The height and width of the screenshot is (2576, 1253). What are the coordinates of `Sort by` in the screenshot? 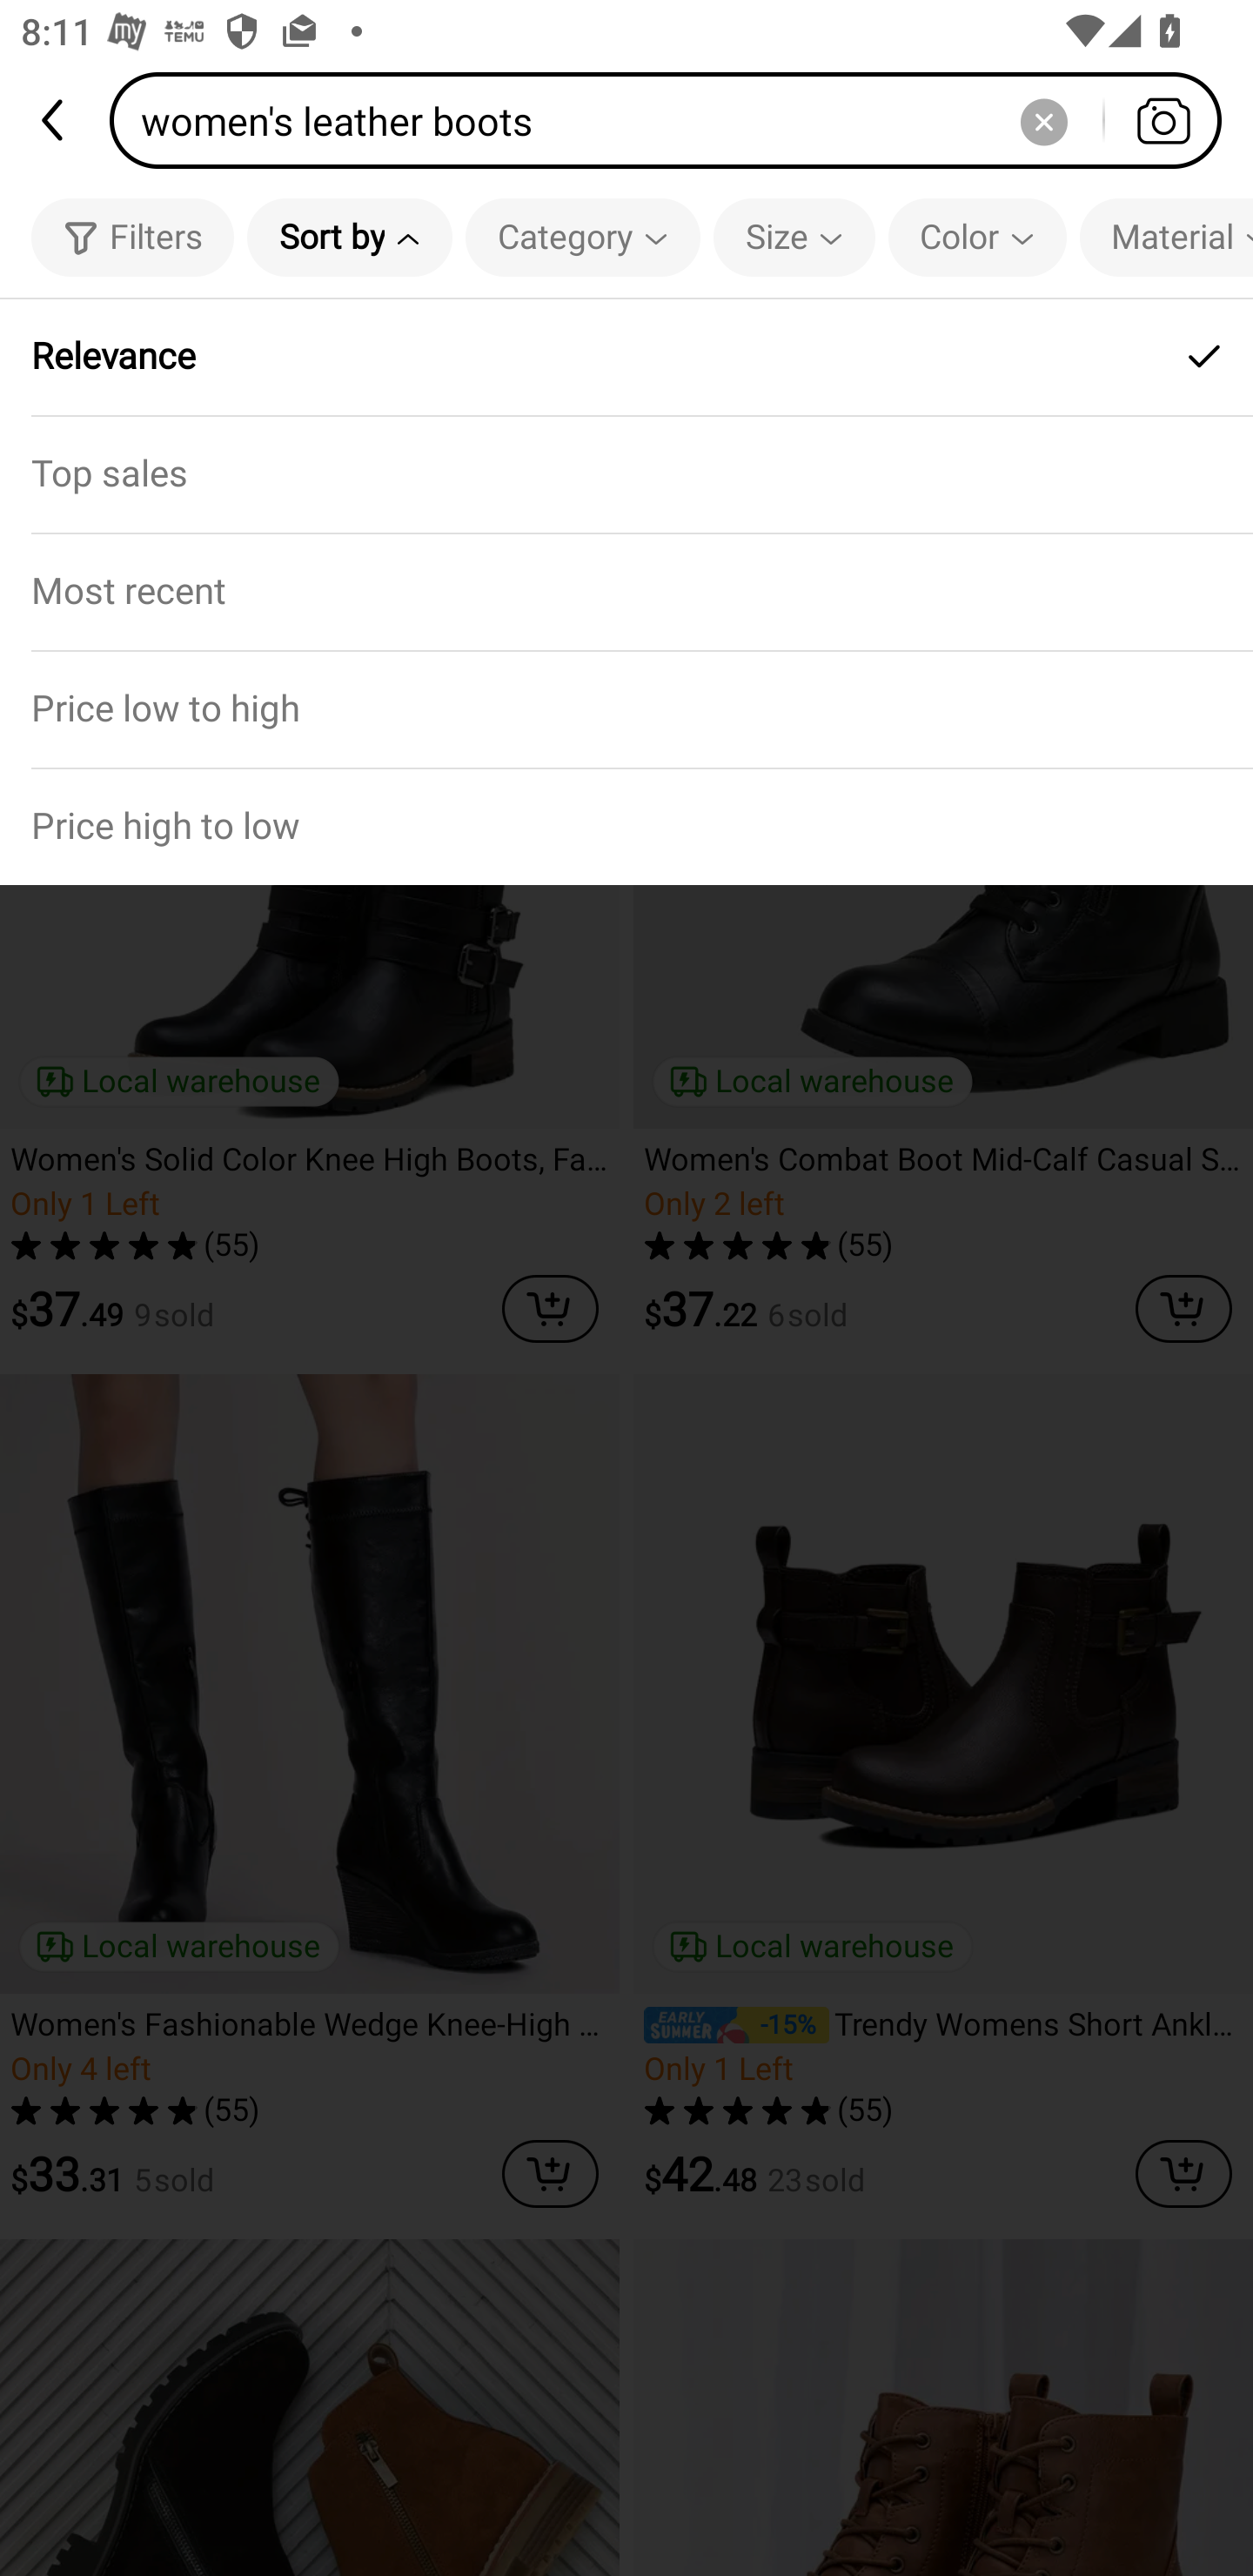 It's located at (349, 237).